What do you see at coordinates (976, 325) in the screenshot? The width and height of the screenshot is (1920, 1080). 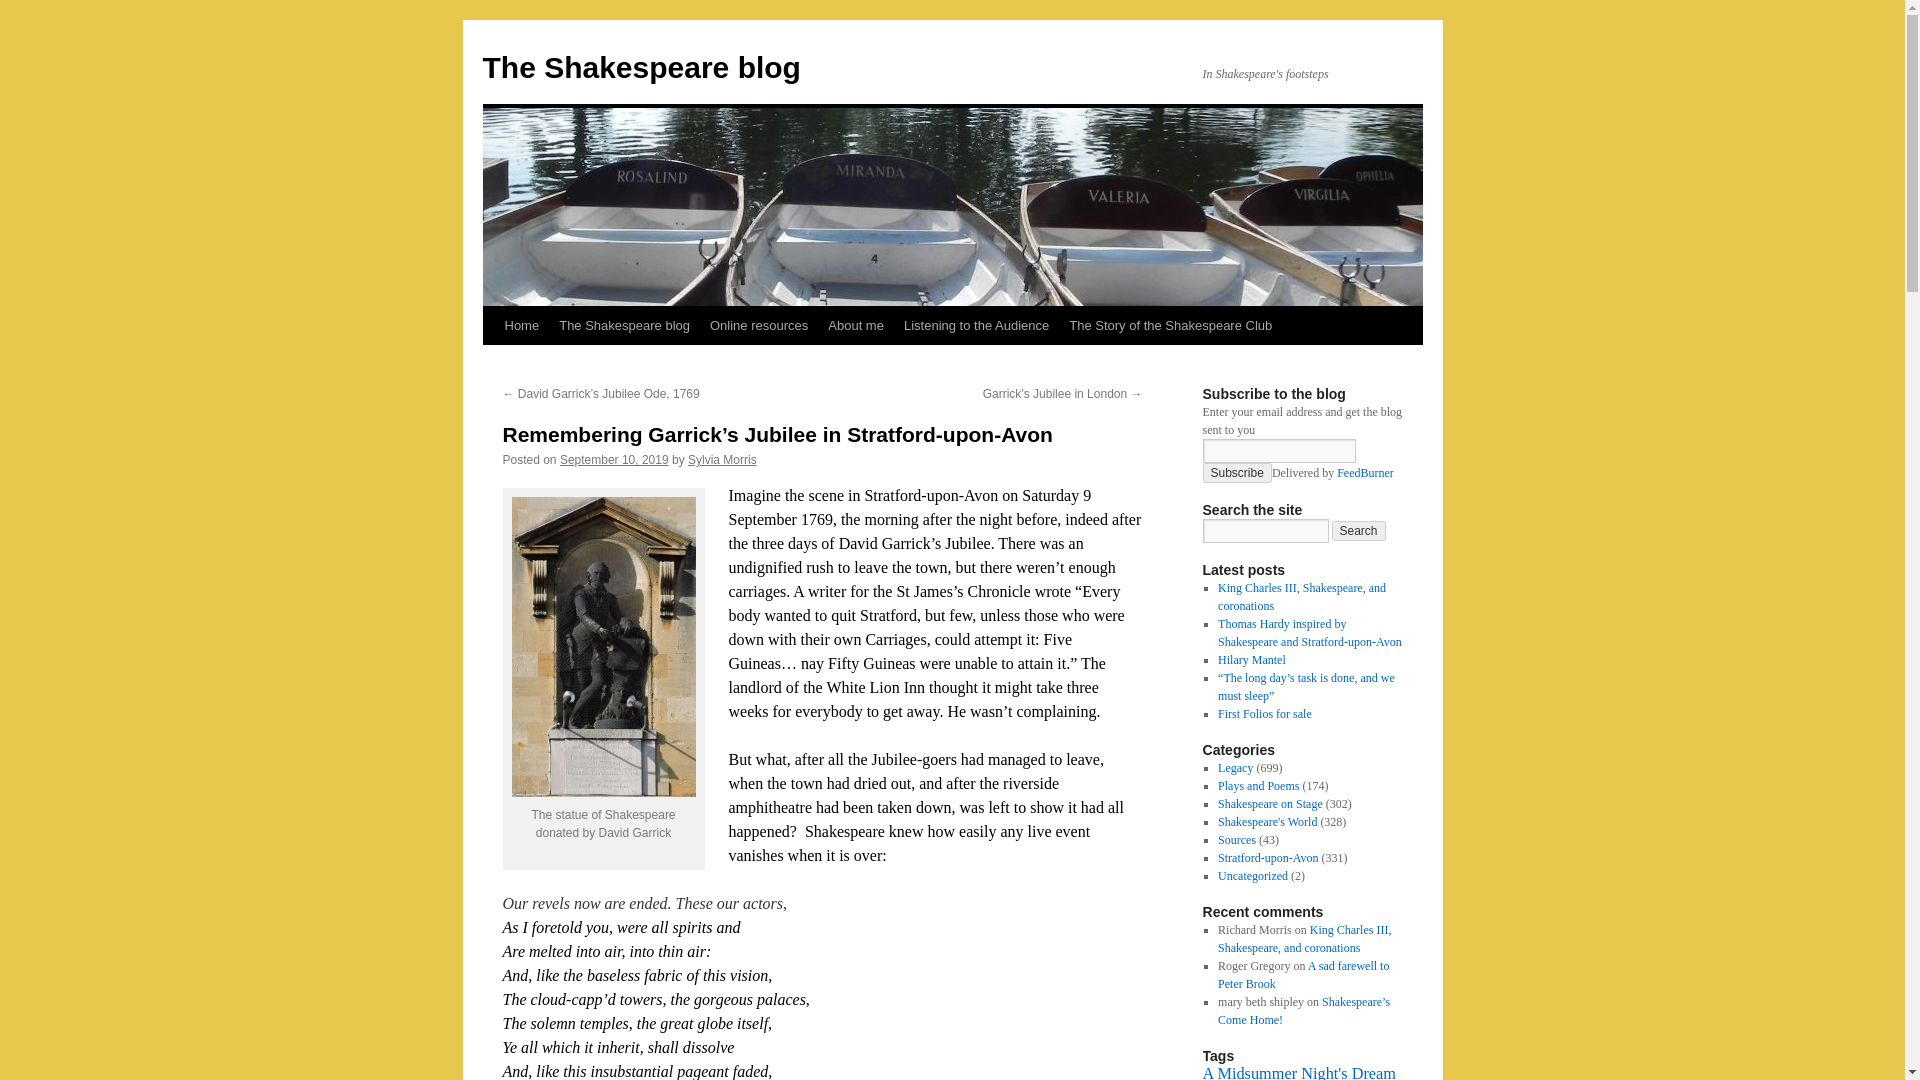 I see `Listening to the Audience` at bounding box center [976, 325].